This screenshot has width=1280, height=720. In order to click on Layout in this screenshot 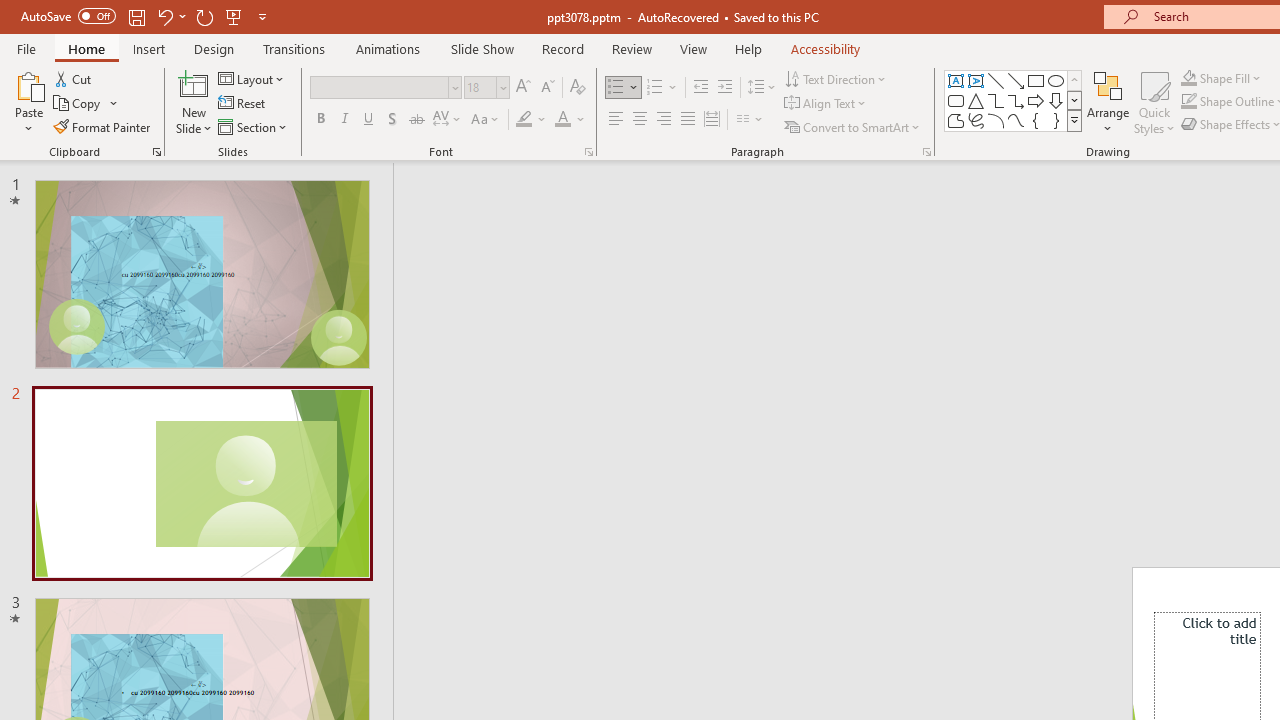, I will do `click(252, 78)`.